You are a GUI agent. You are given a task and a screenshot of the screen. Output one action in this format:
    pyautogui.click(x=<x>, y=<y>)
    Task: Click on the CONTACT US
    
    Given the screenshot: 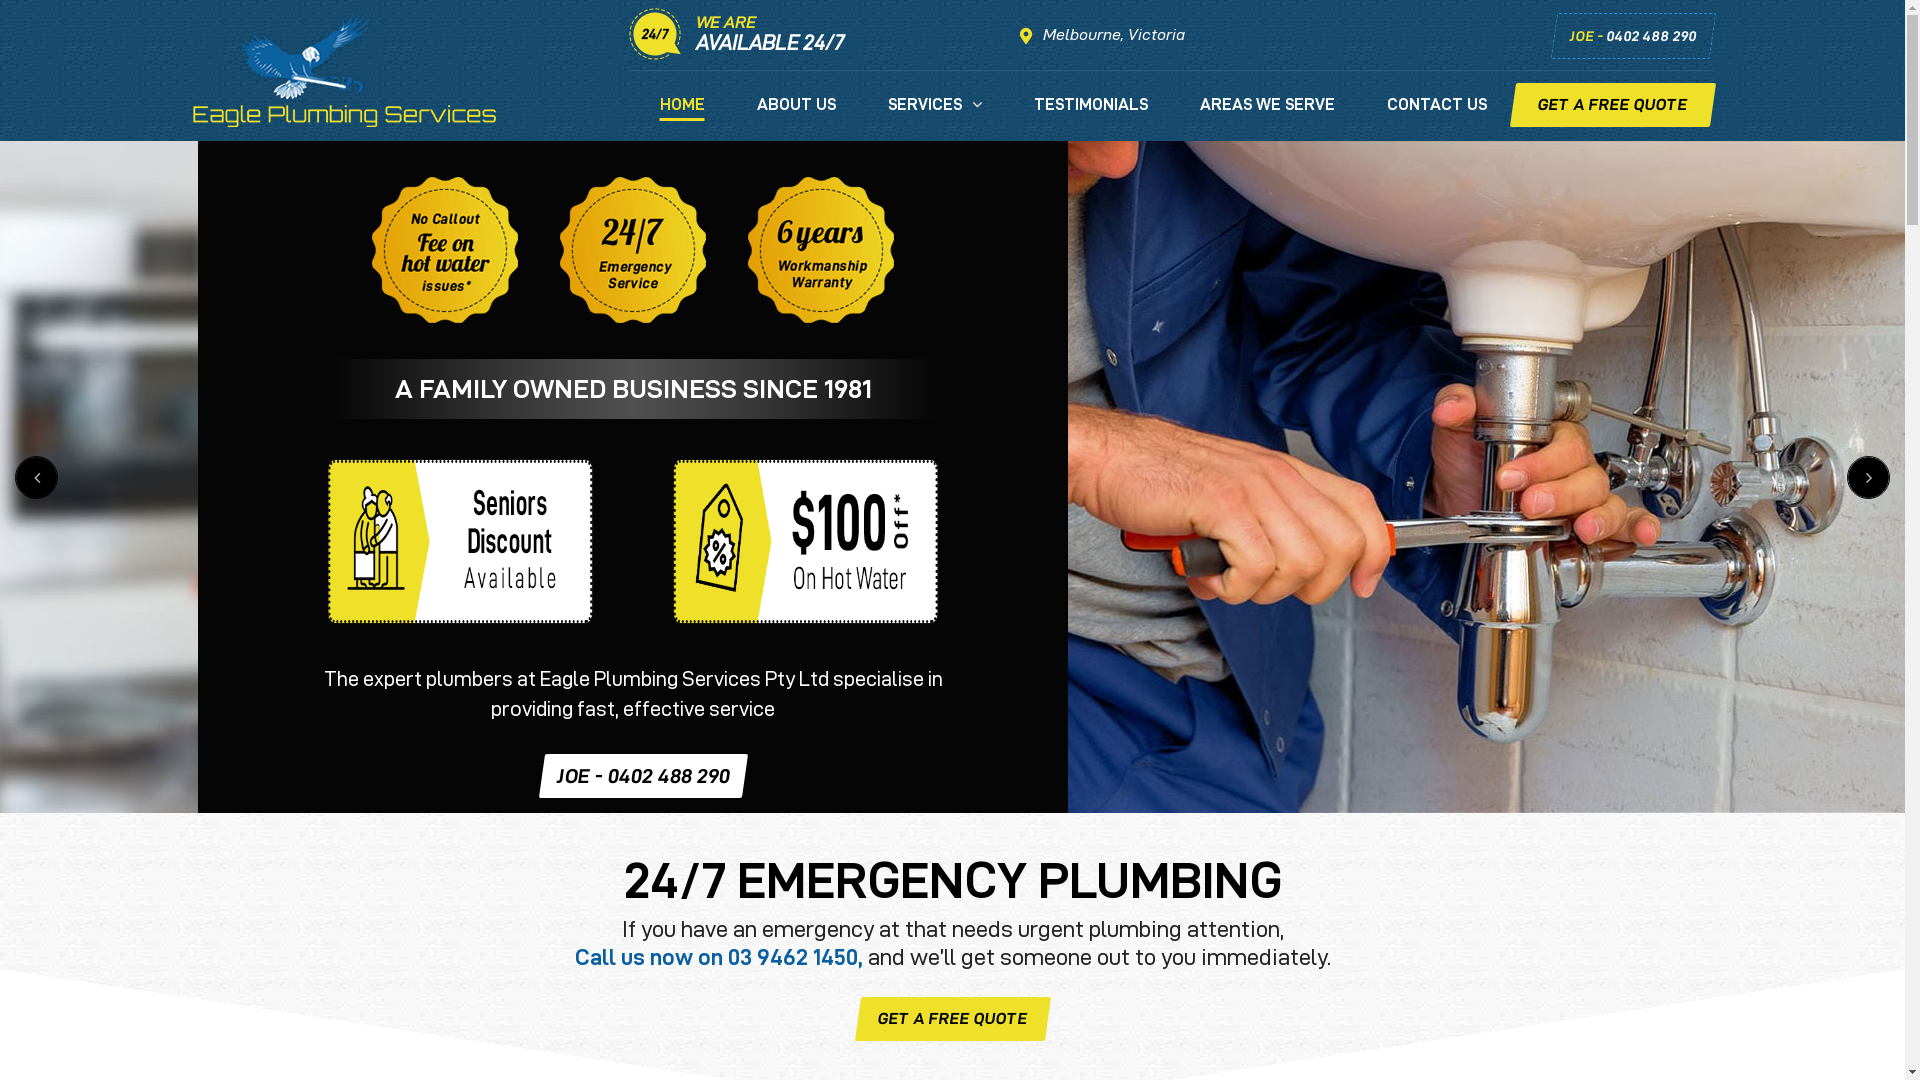 What is the action you would take?
    pyautogui.click(x=1436, y=117)
    